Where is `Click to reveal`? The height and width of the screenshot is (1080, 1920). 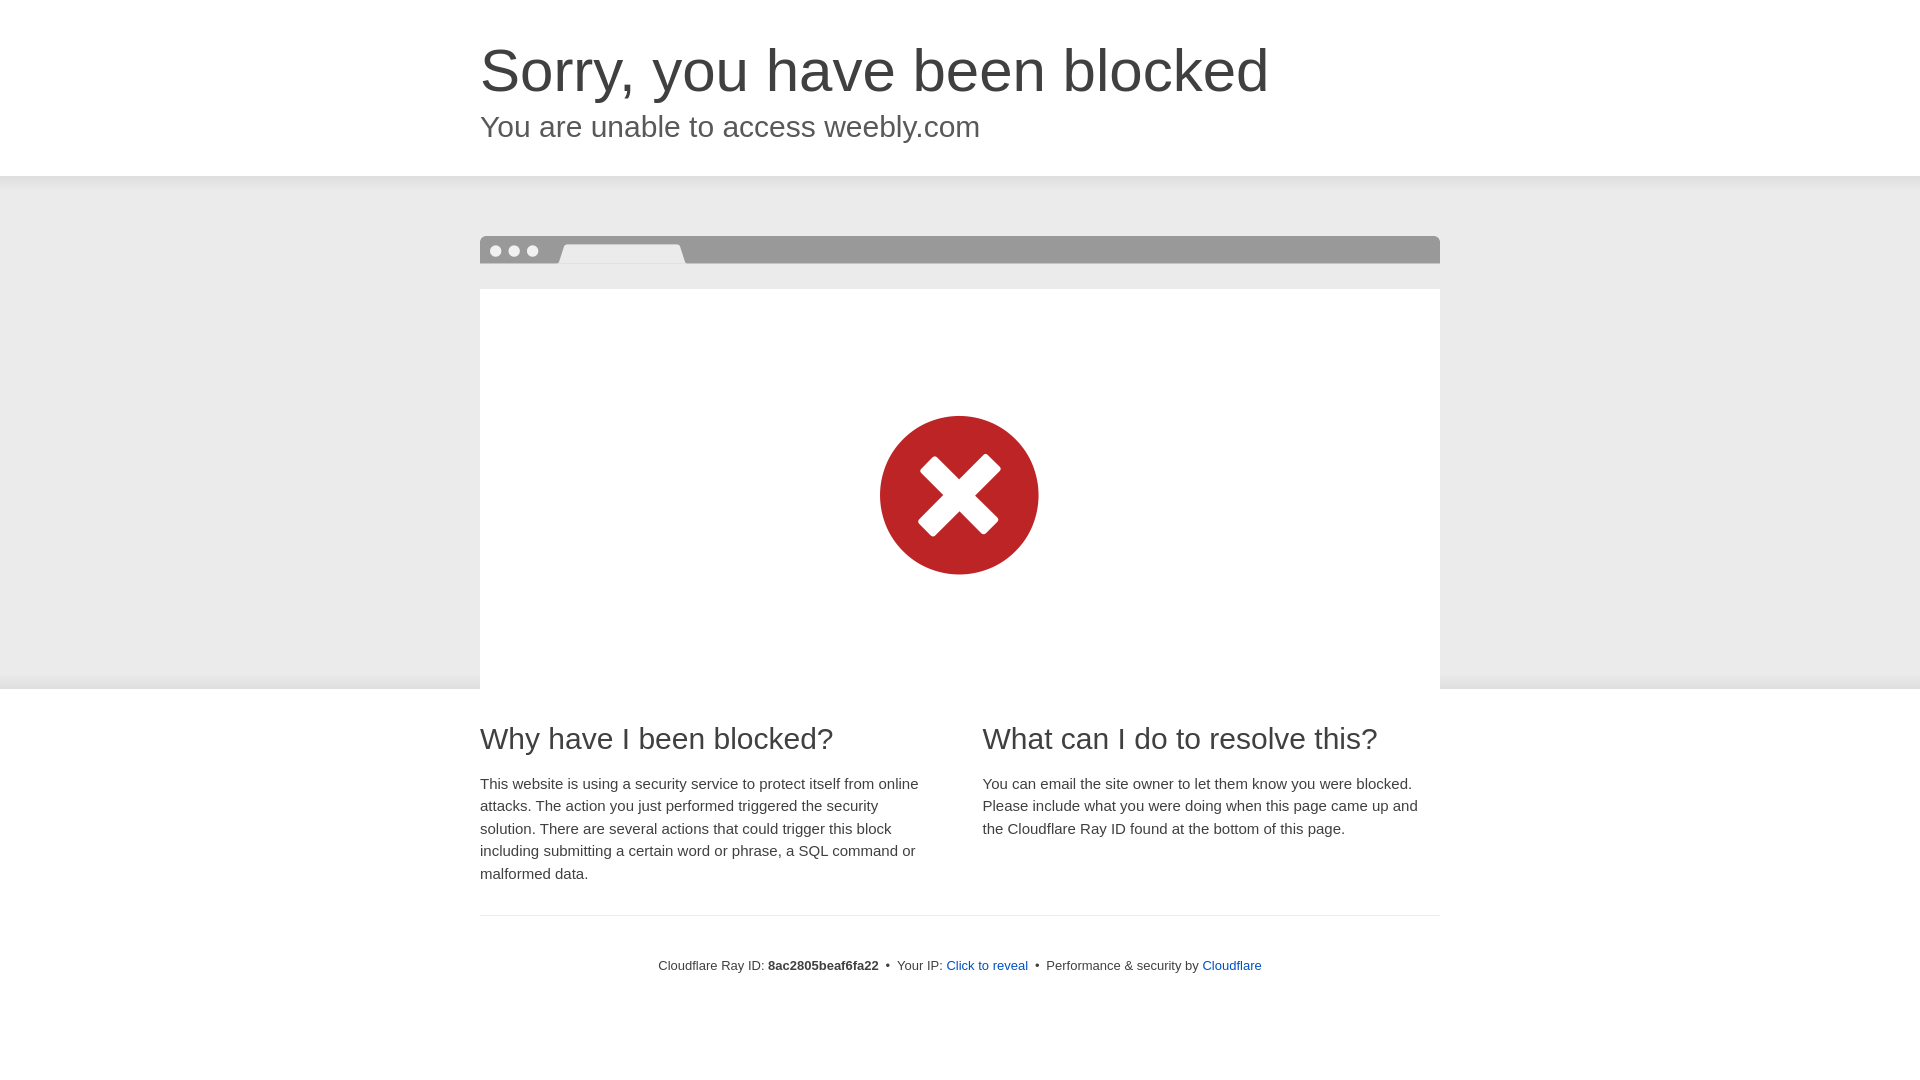
Click to reveal is located at coordinates (986, 966).